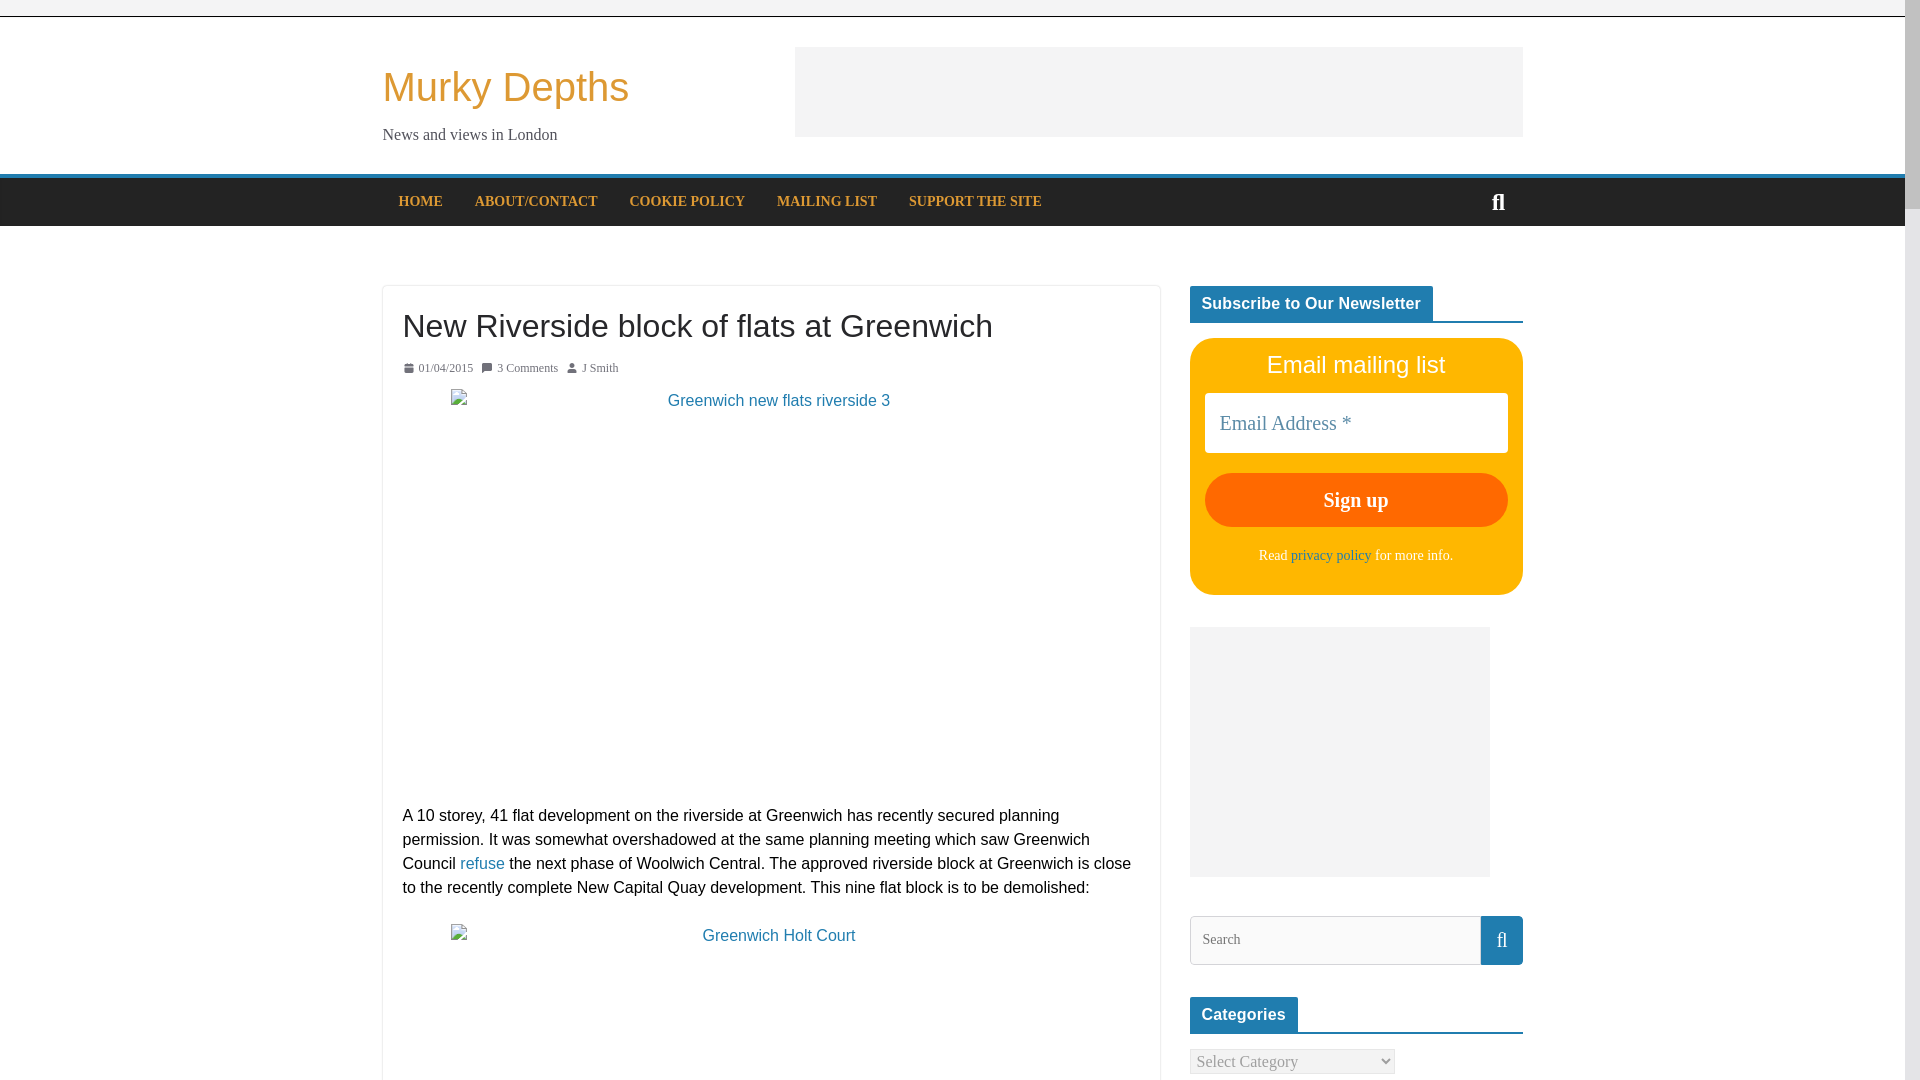 Image resolution: width=1920 pixels, height=1080 pixels. What do you see at coordinates (688, 202) in the screenshot?
I see `COOKIE POLICY` at bounding box center [688, 202].